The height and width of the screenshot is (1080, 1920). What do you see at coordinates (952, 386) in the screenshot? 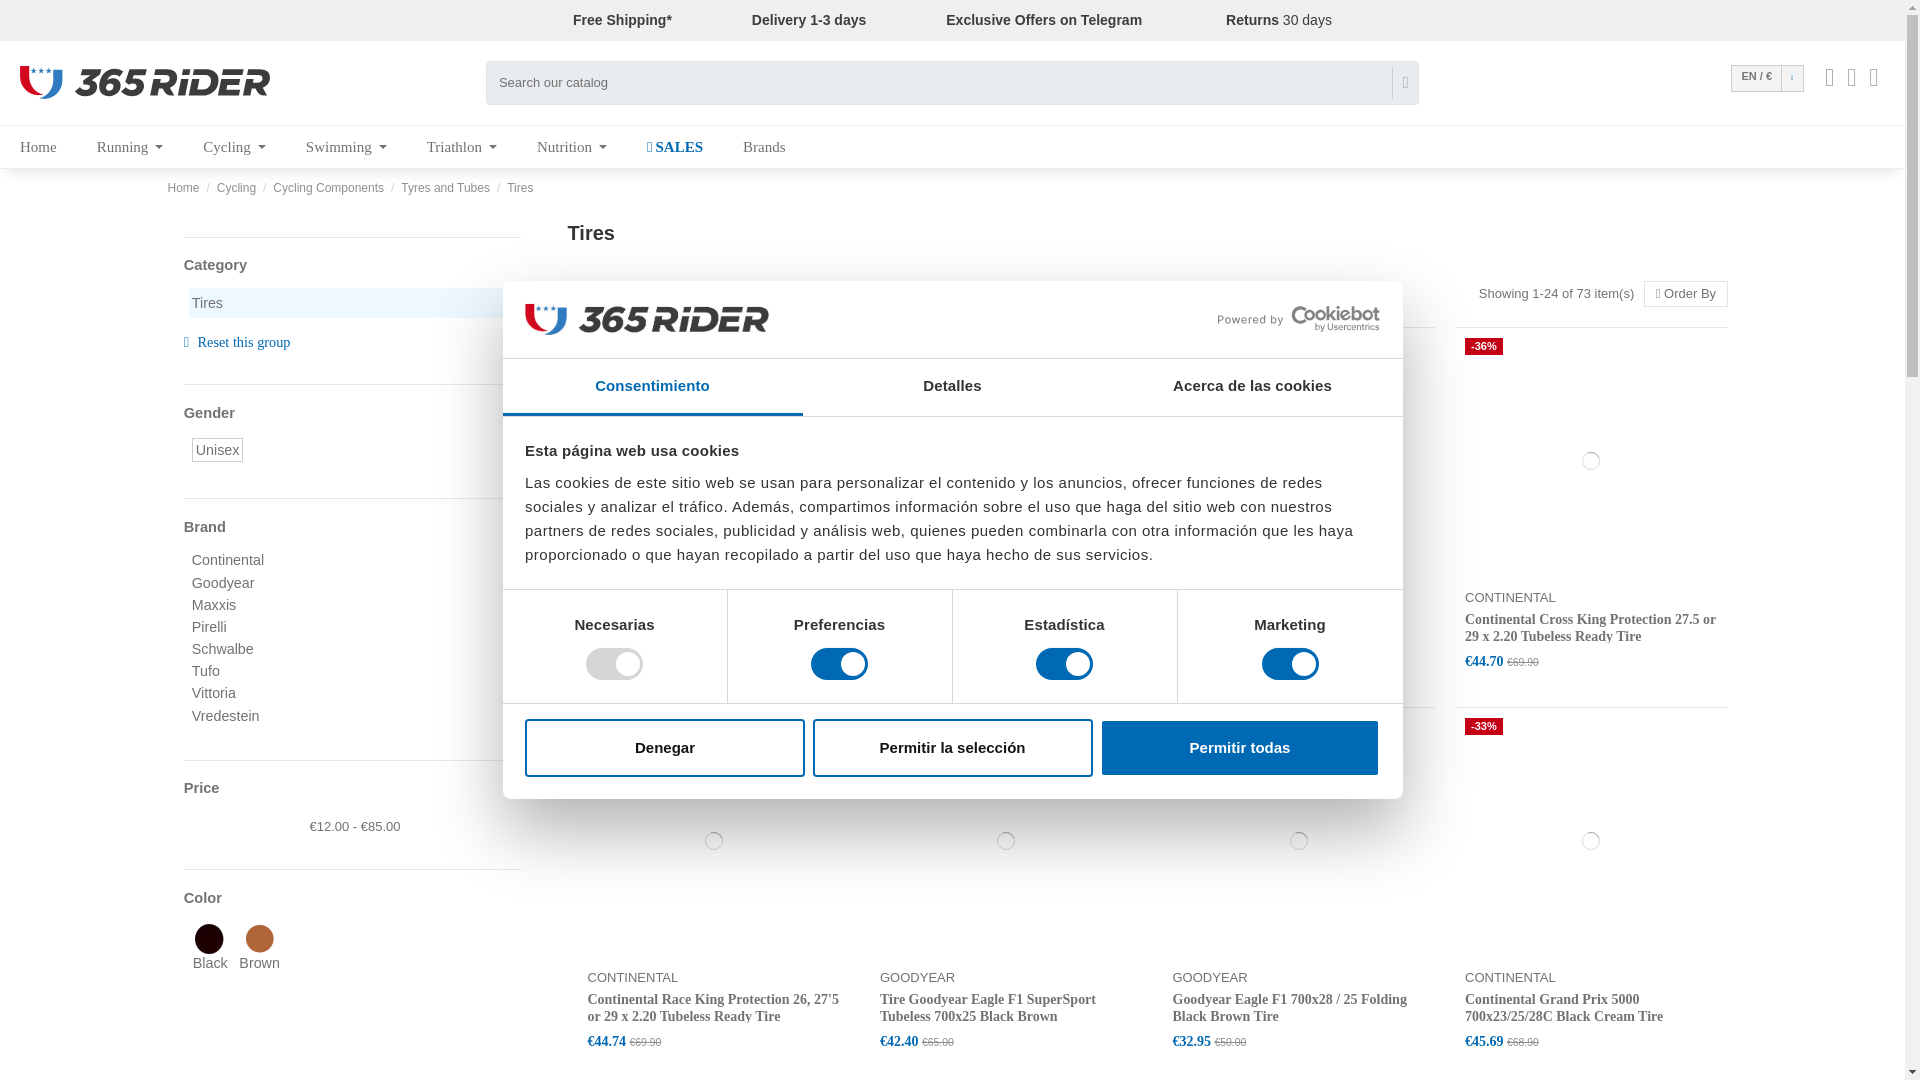
I see `Detalles` at bounding box center [952, 386].